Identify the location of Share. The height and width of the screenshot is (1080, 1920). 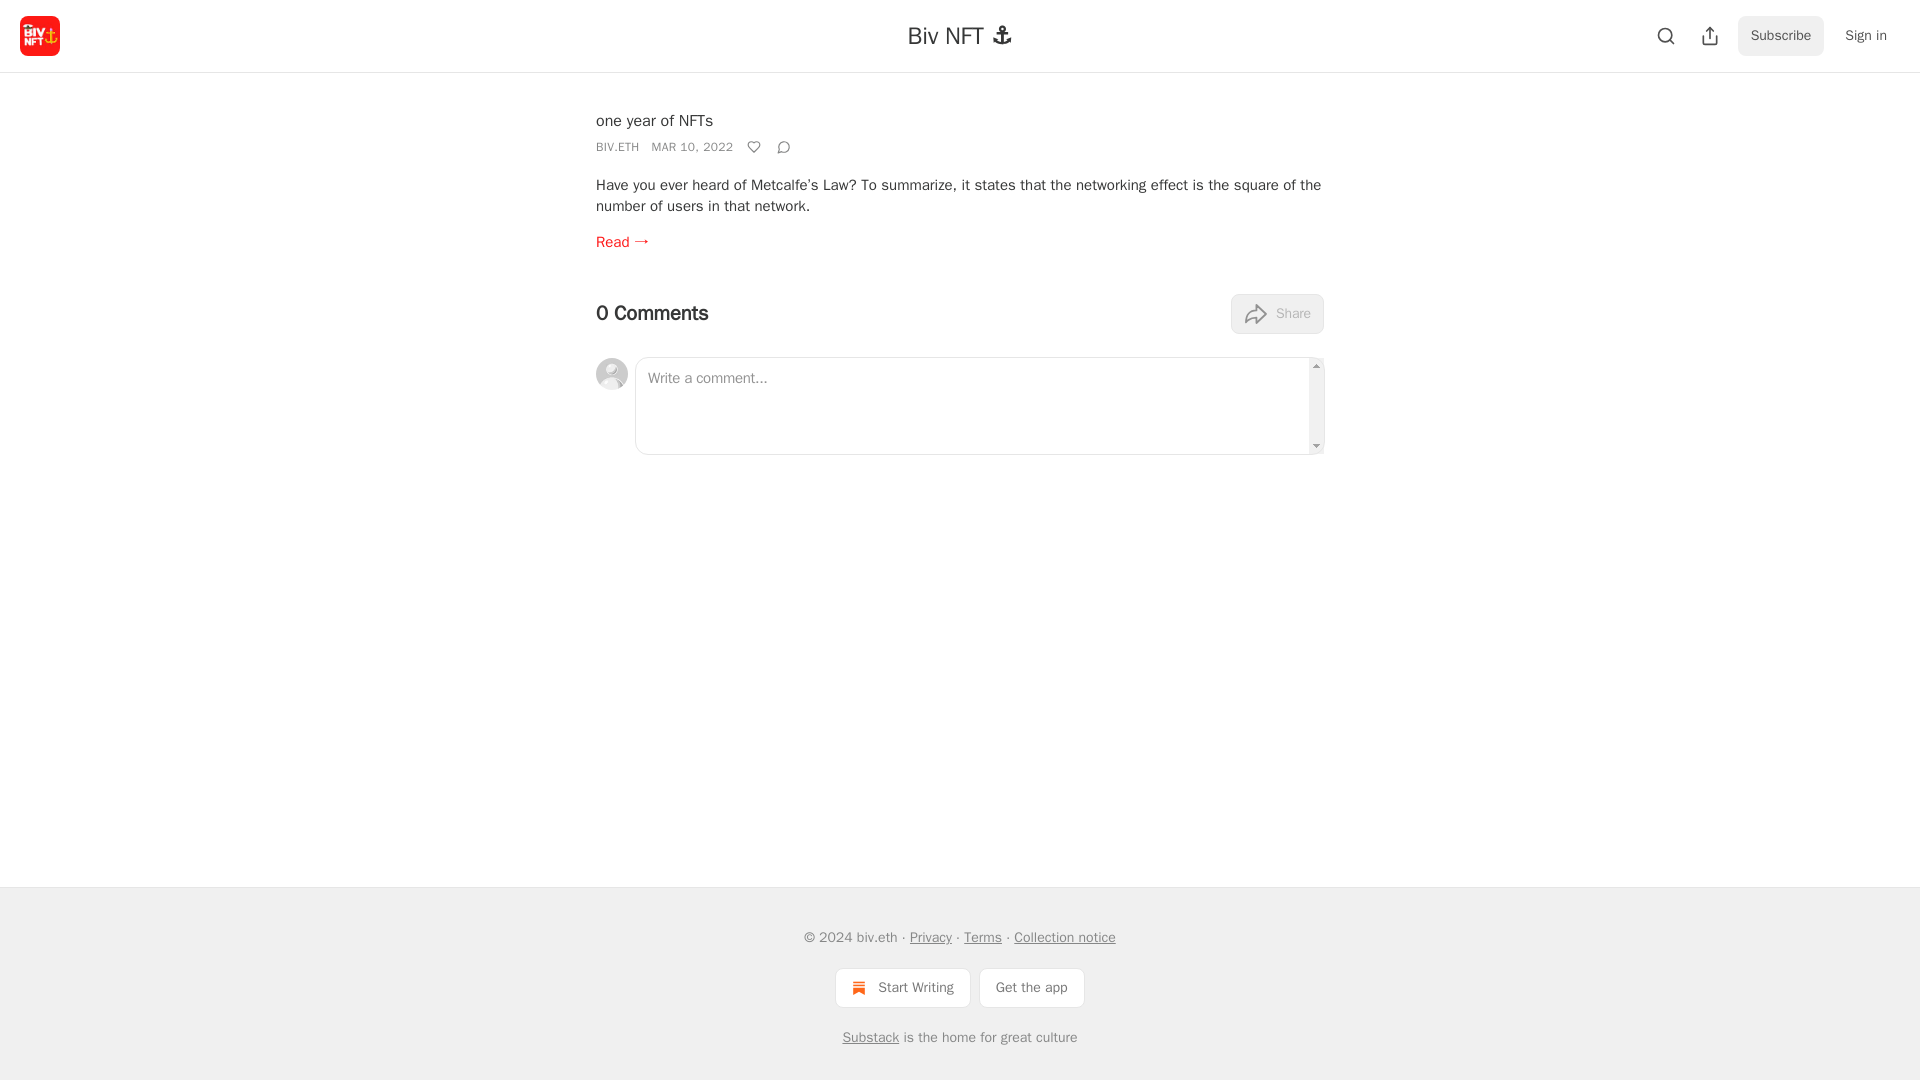
(1277, 313).